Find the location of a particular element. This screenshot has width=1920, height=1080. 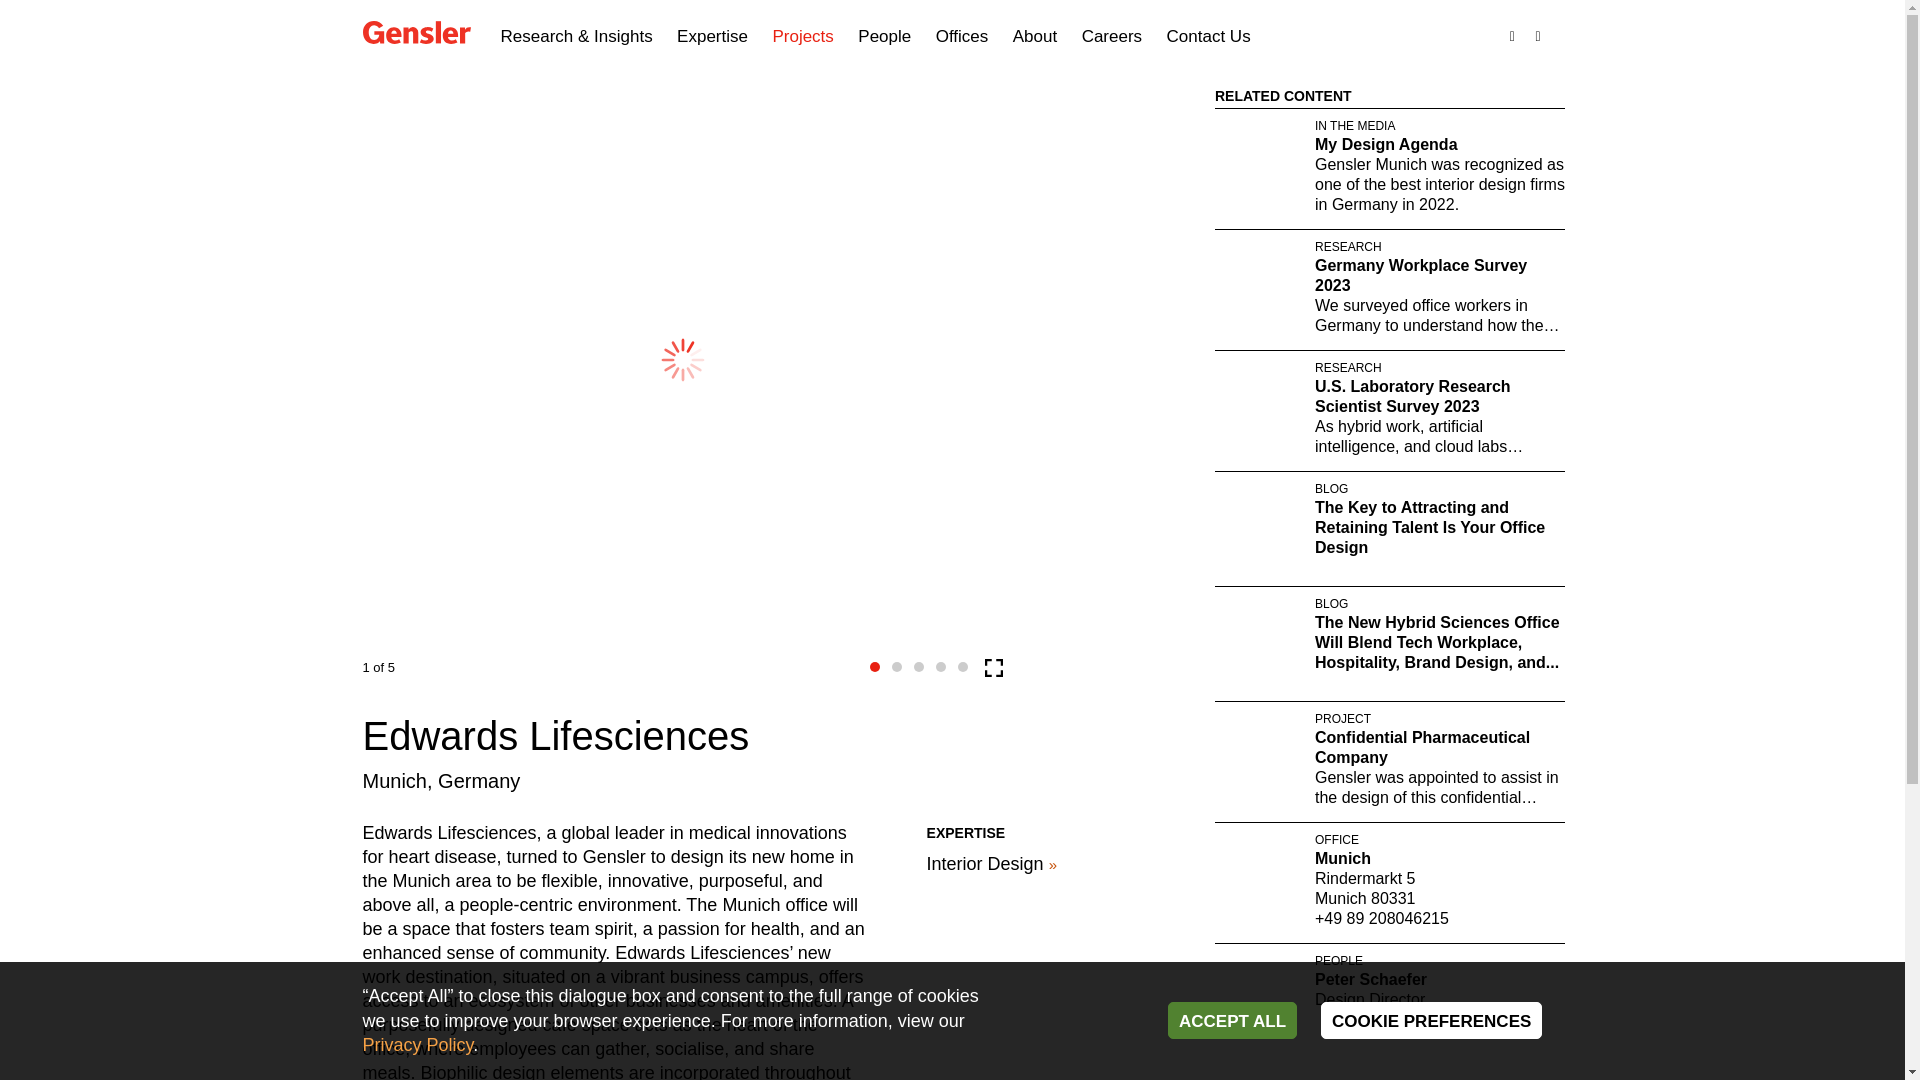

Expertise is located at coordinates (712, 37).